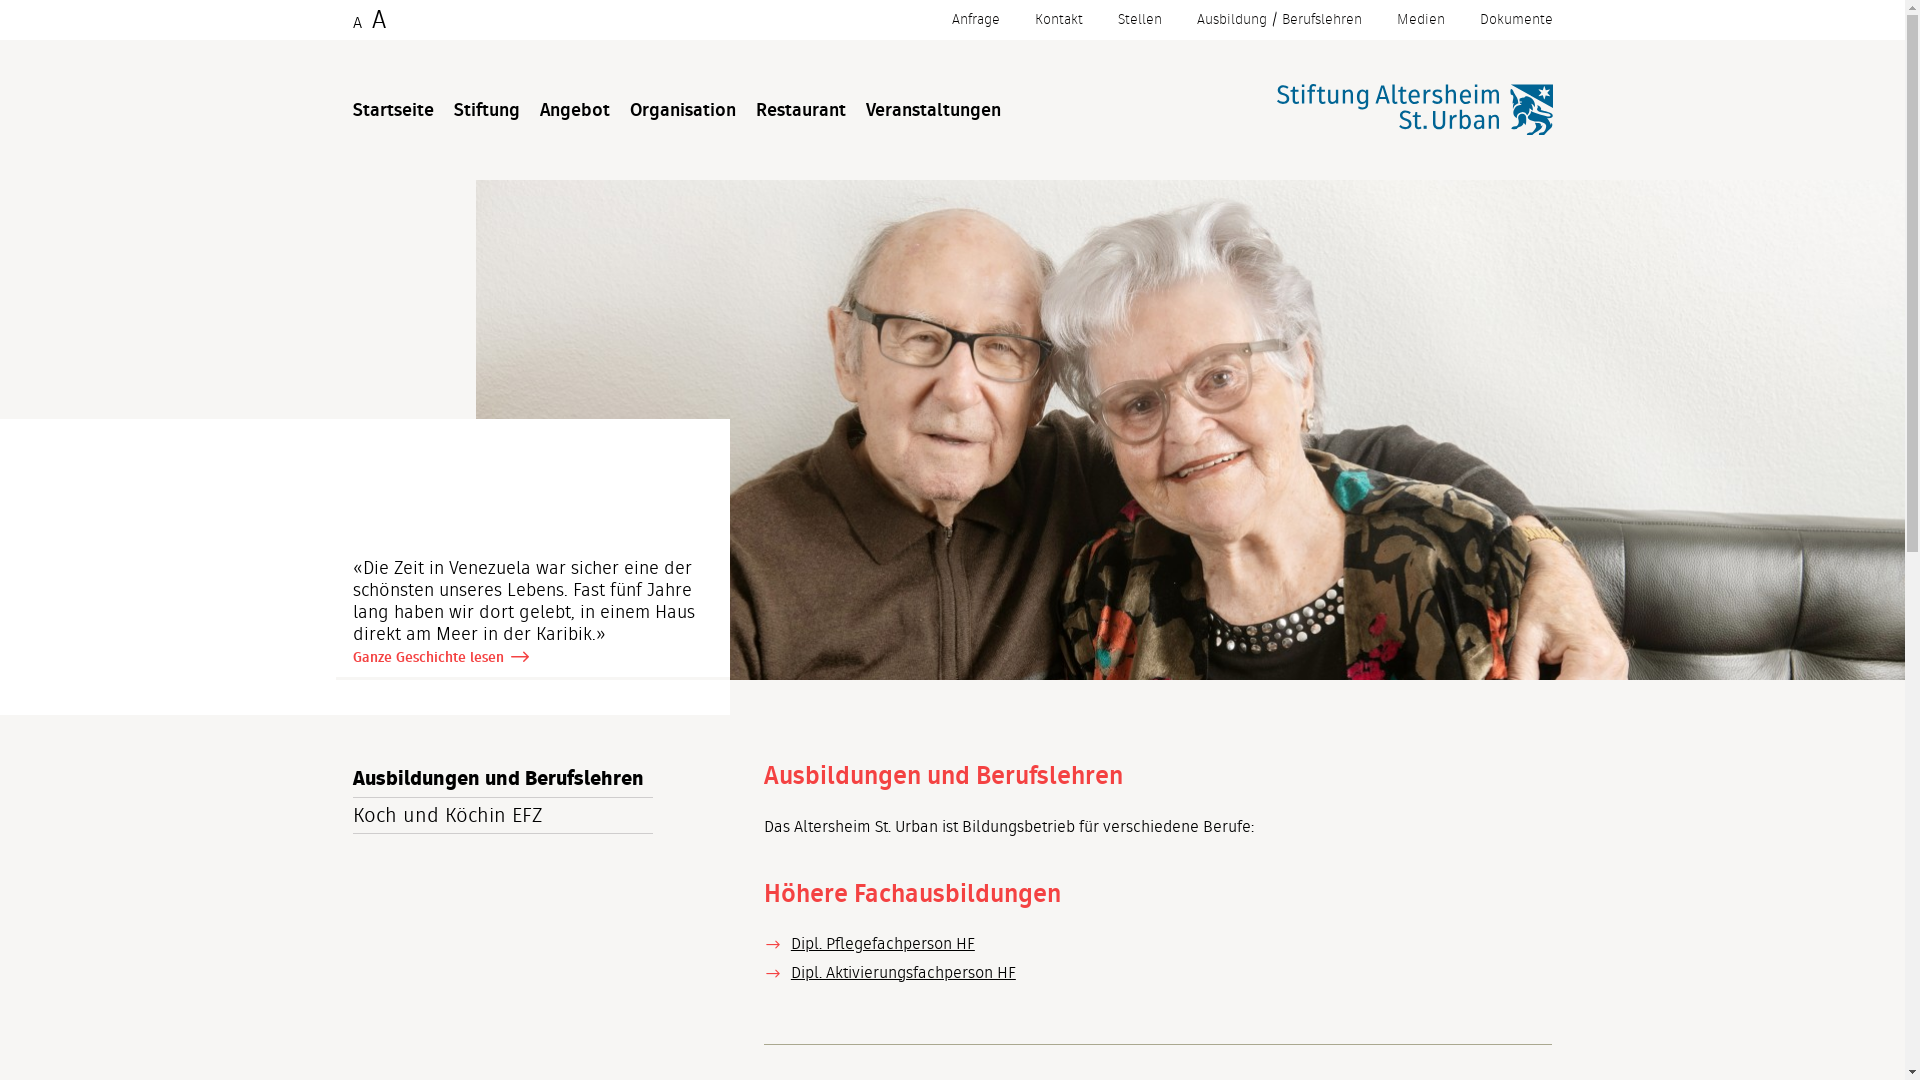  Describe the element at coordinates (429, 657) in the screenshot. I see `Ganze Geschichte lesen` at that location.